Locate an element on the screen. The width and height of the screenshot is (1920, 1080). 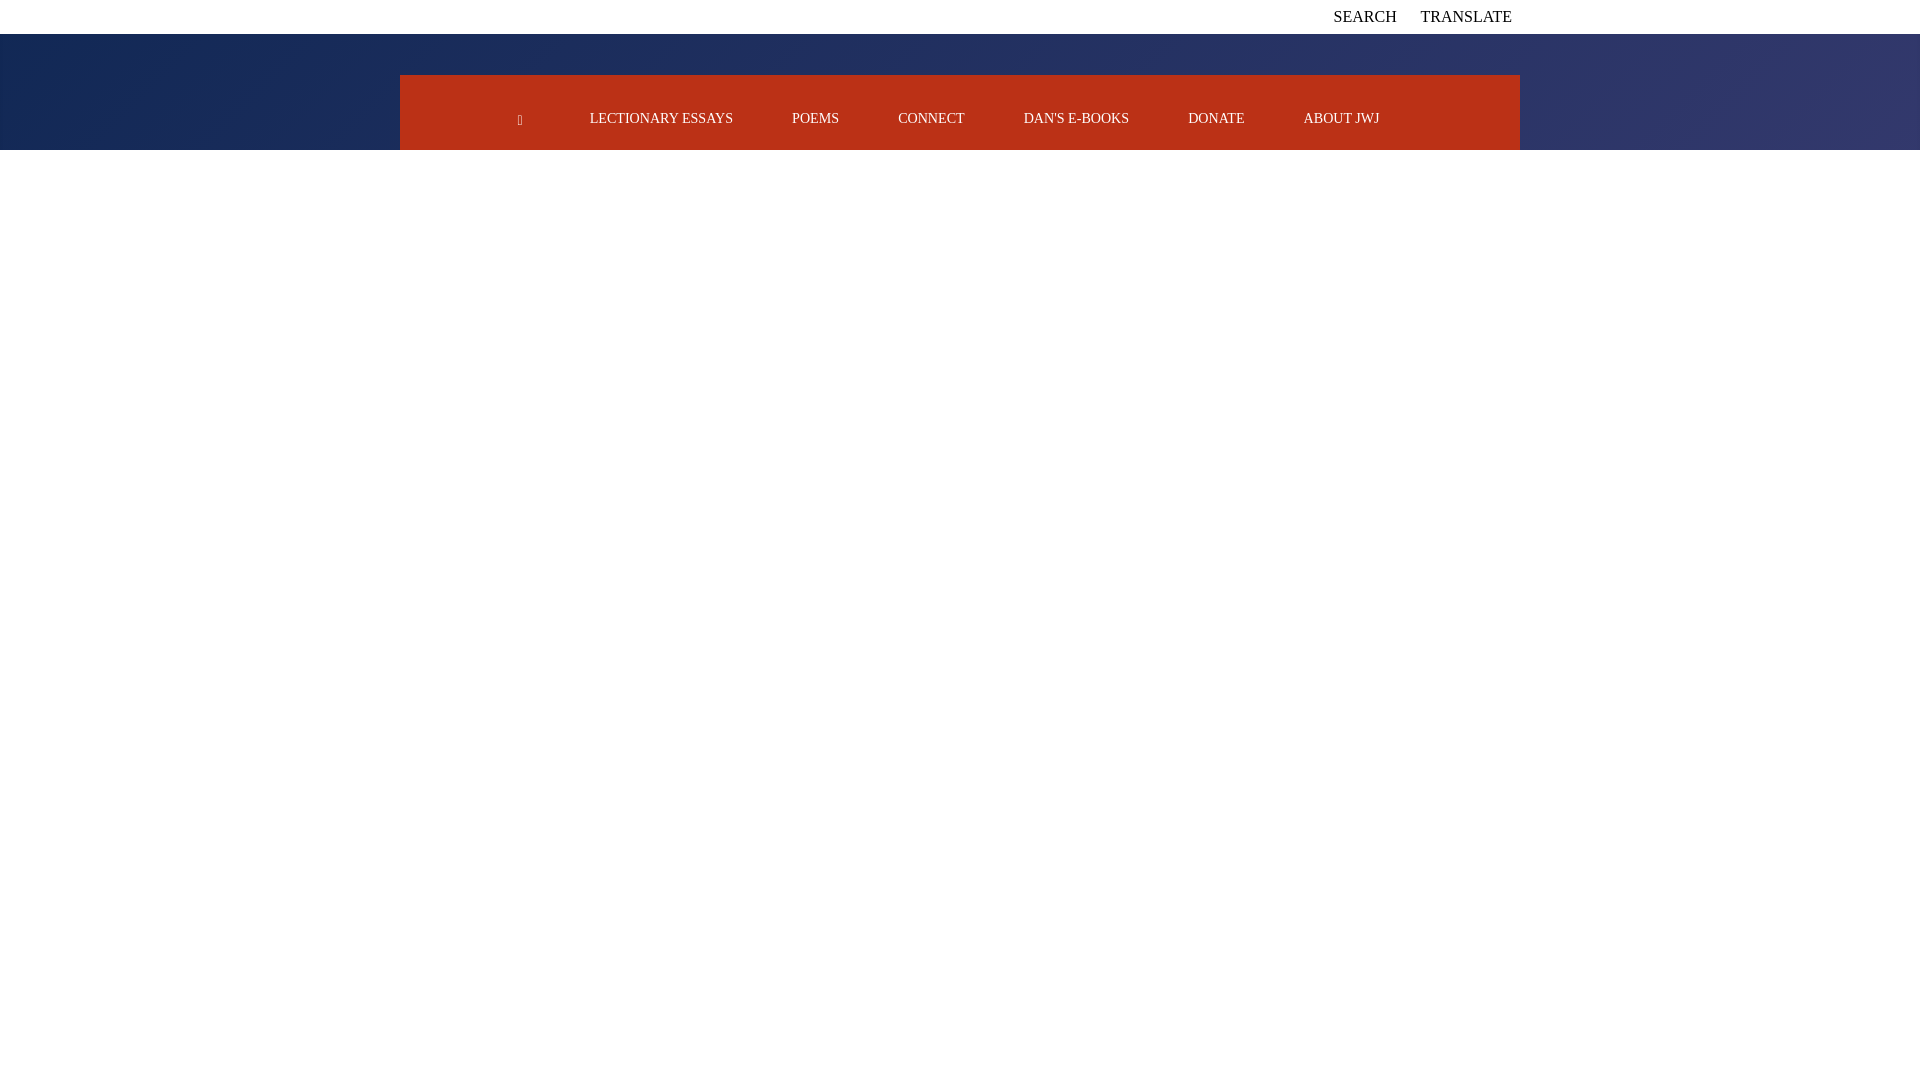
HOME is located at coordinates (520, 118).